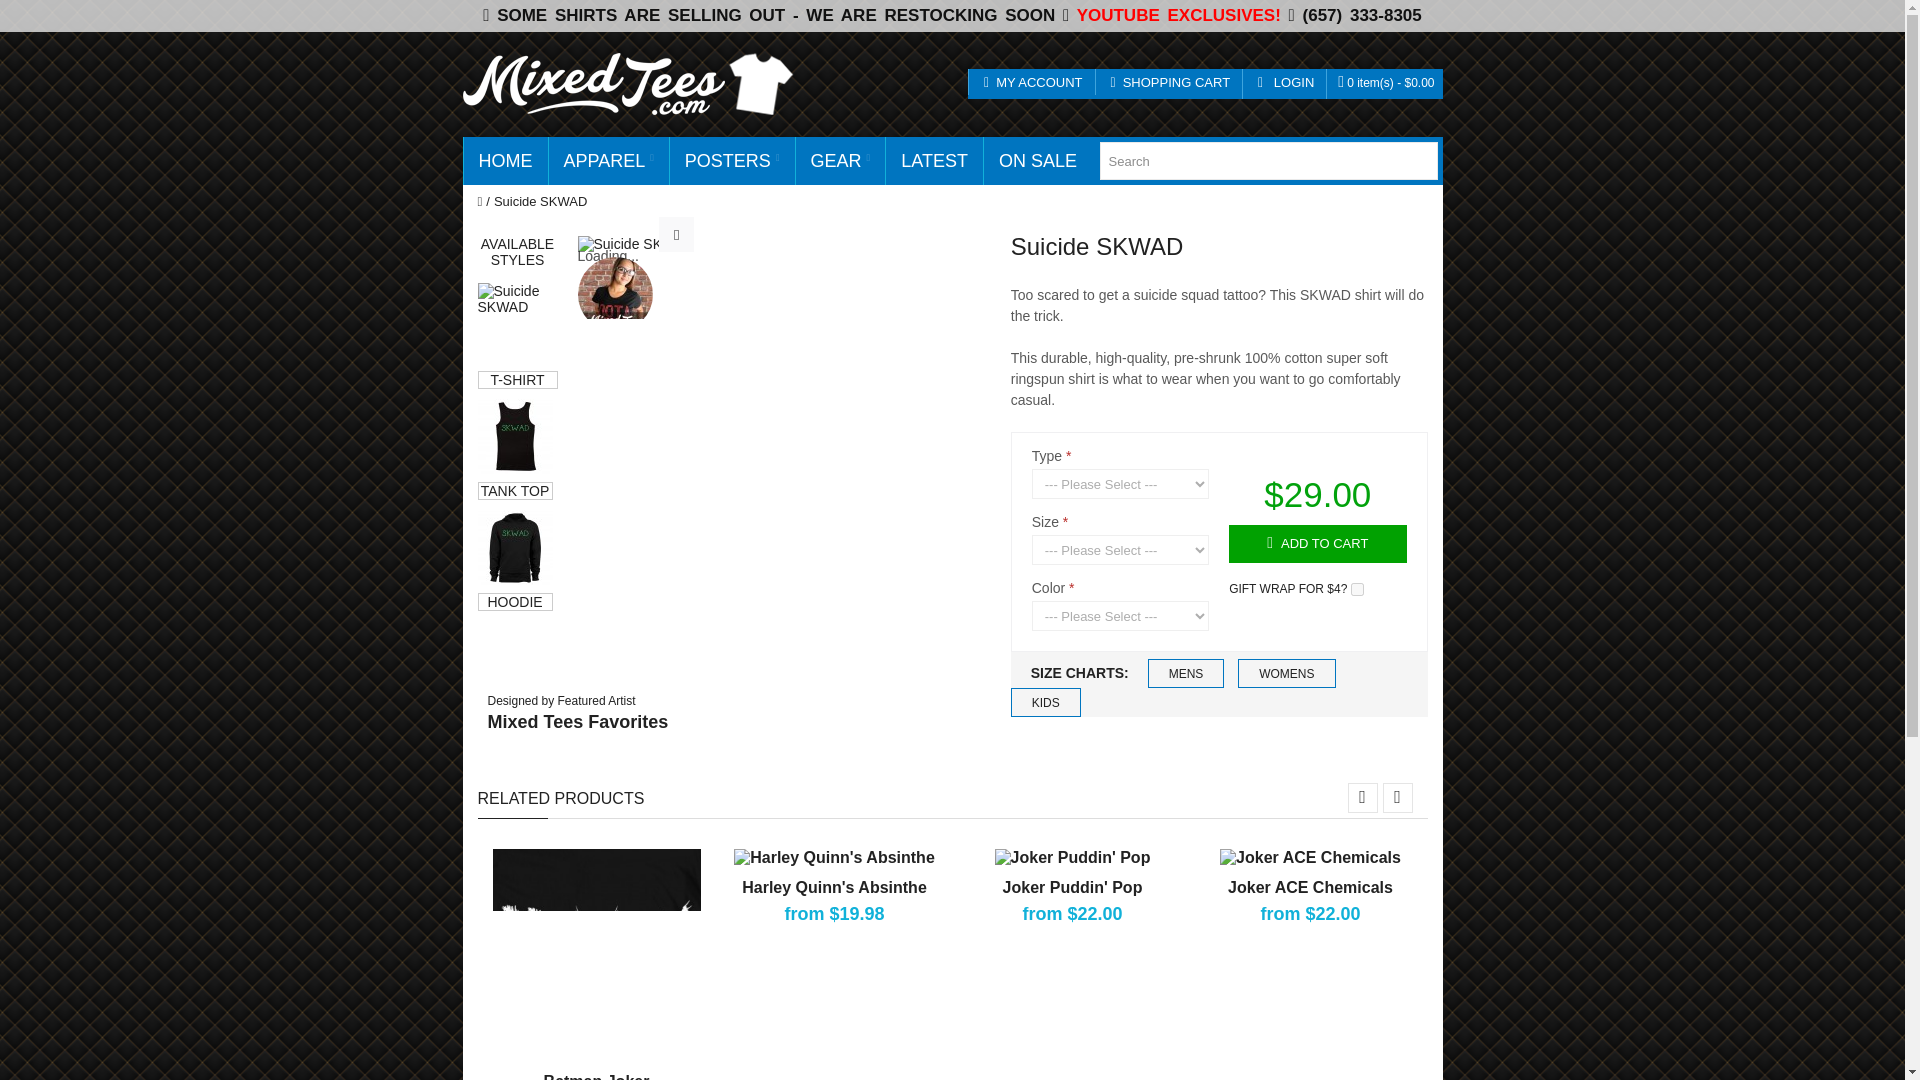 This screenshot has height=1080, width=1920. Describe the element at coordinates (515, 547) in the screenshot. I see `Suicide SKWAD` at that location.